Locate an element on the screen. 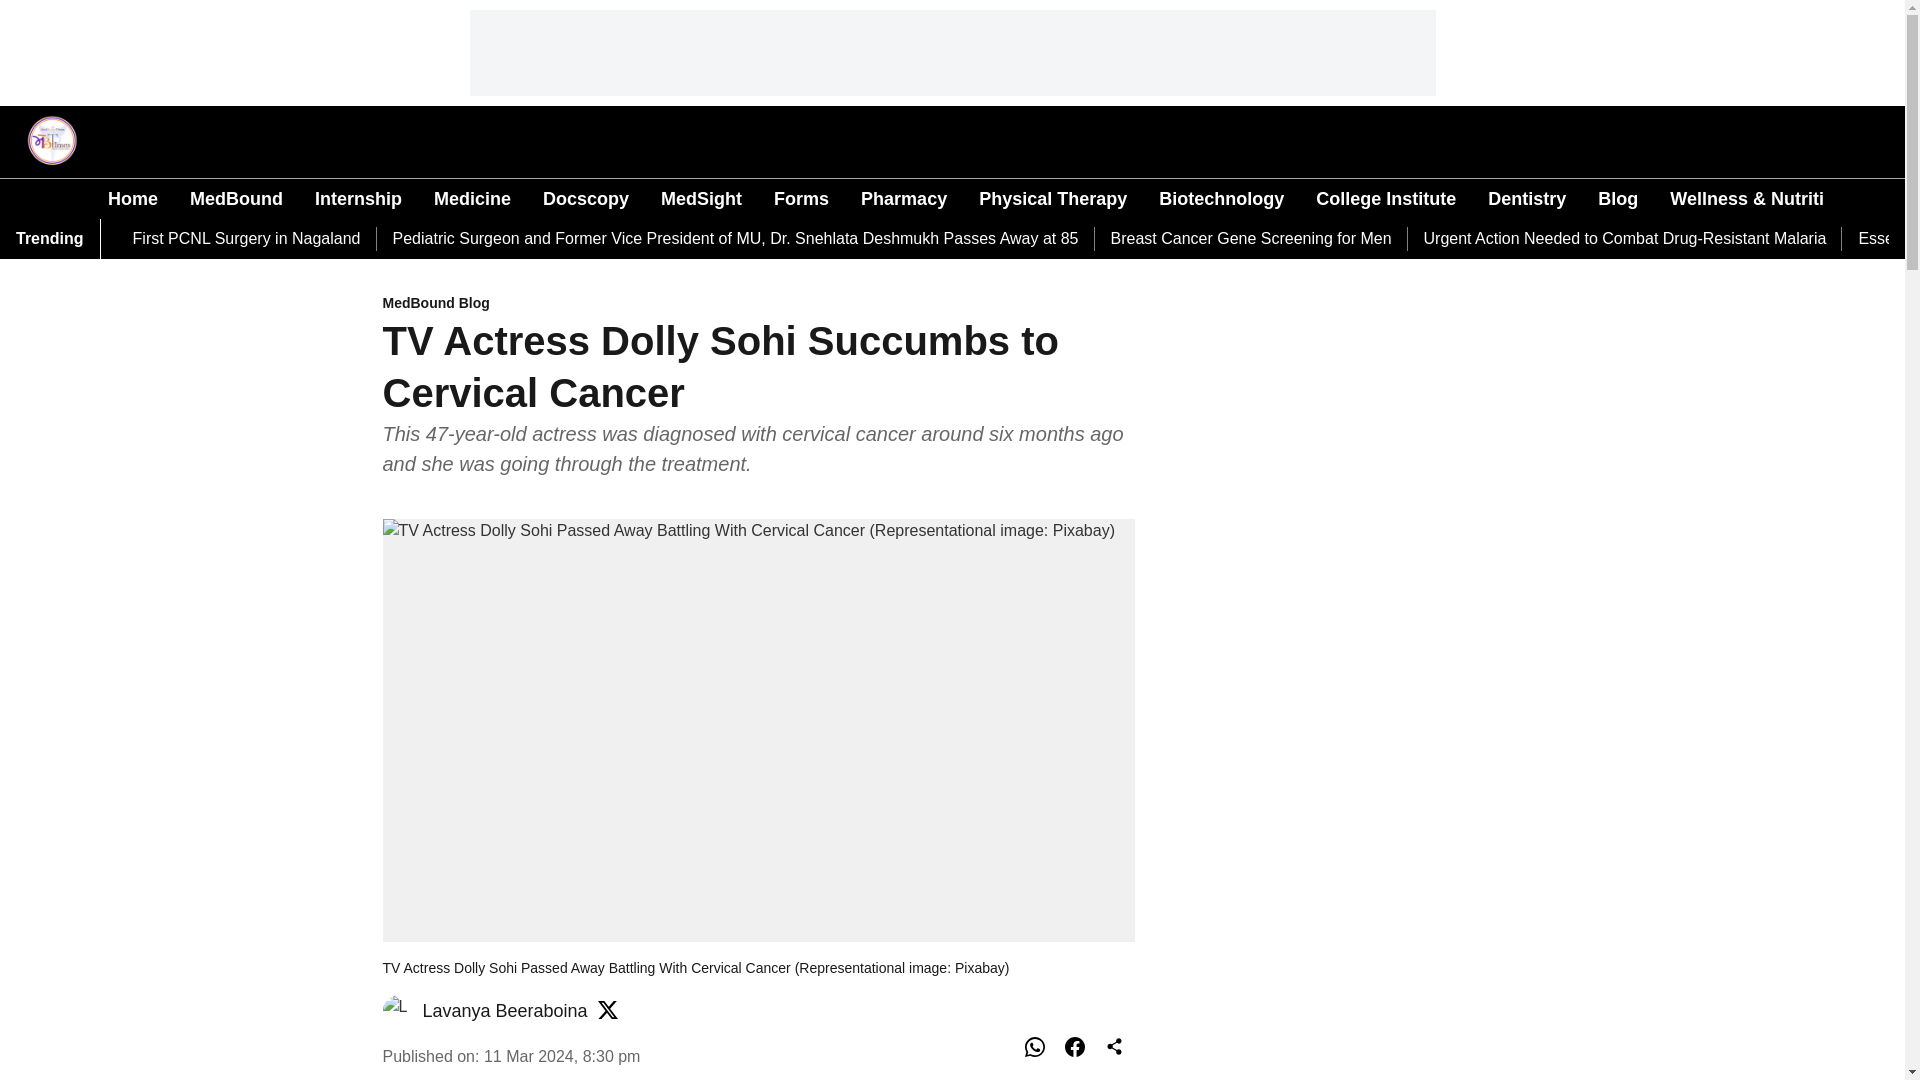  Urgent Action Needed to Combat Drug-Resistant Malaria is located at coordinates (1626, 238).